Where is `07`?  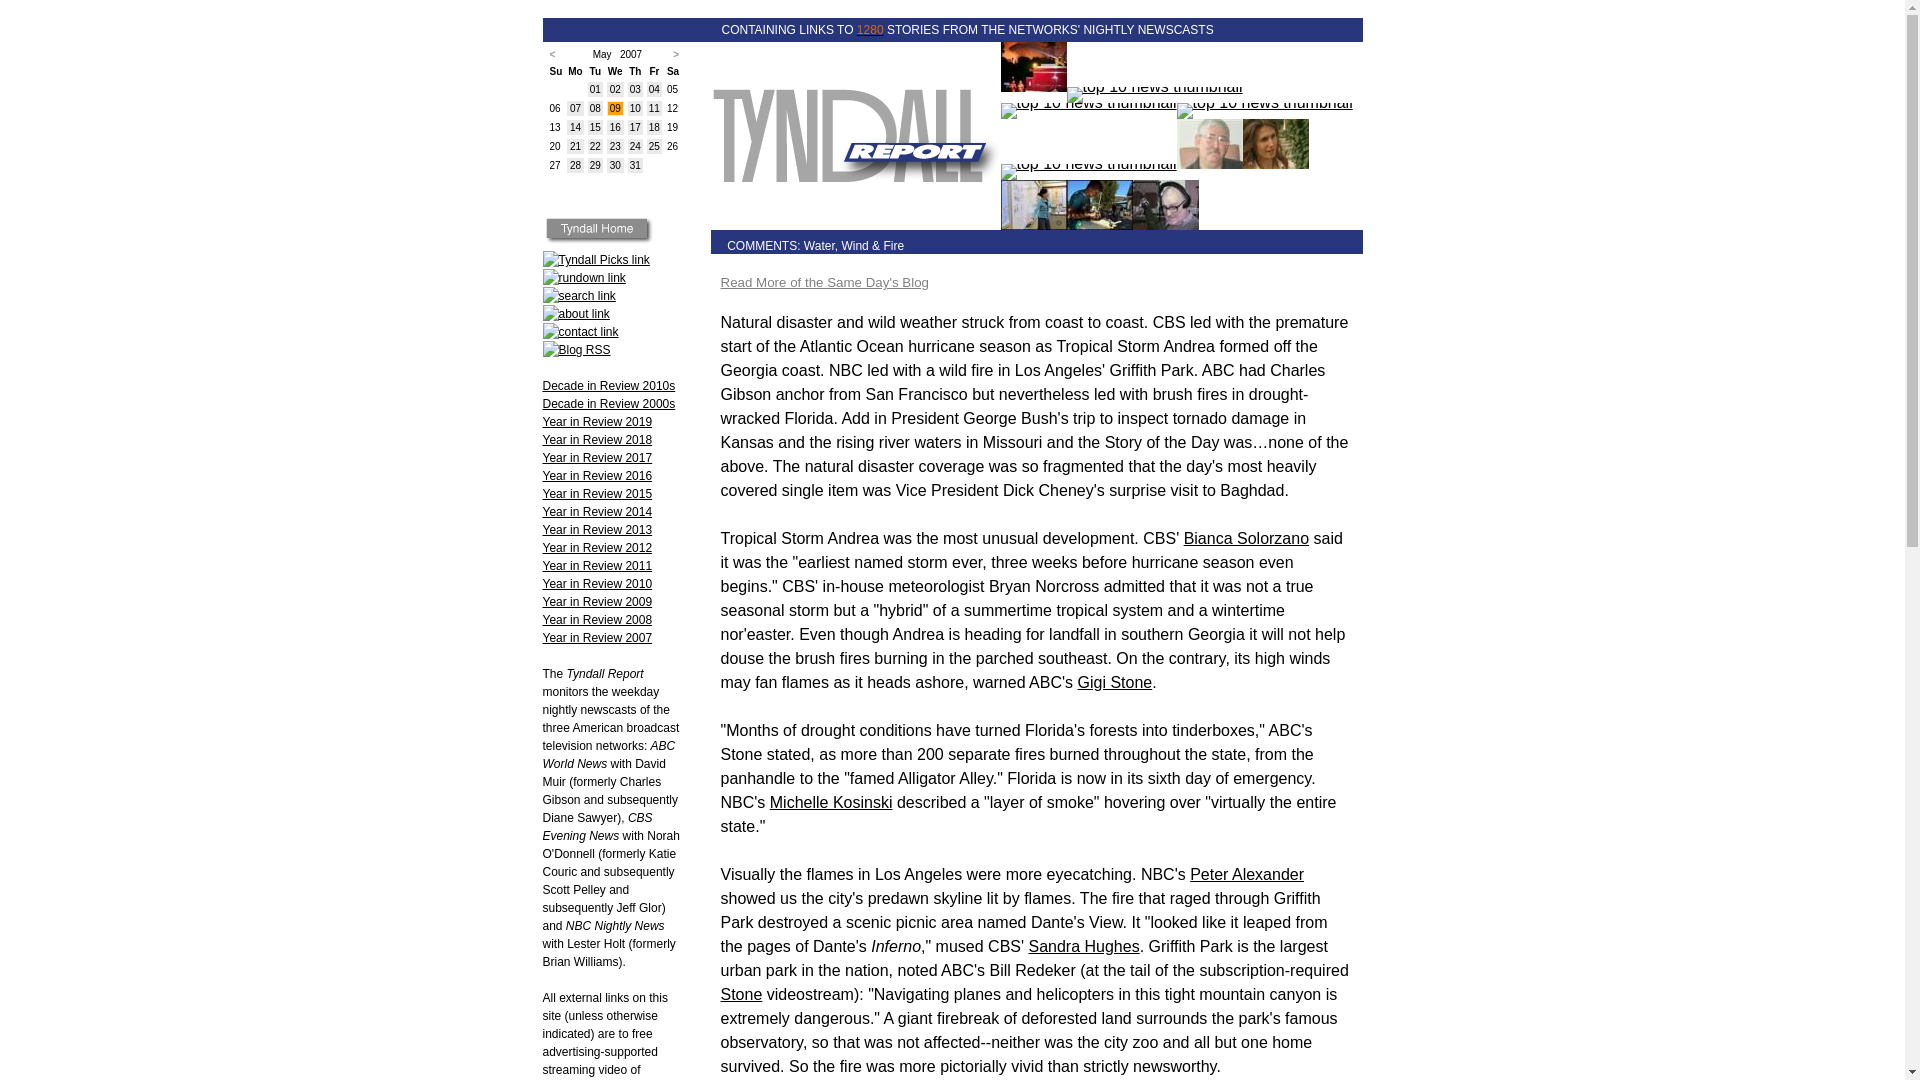 07 is located at coordinates (576, 108).